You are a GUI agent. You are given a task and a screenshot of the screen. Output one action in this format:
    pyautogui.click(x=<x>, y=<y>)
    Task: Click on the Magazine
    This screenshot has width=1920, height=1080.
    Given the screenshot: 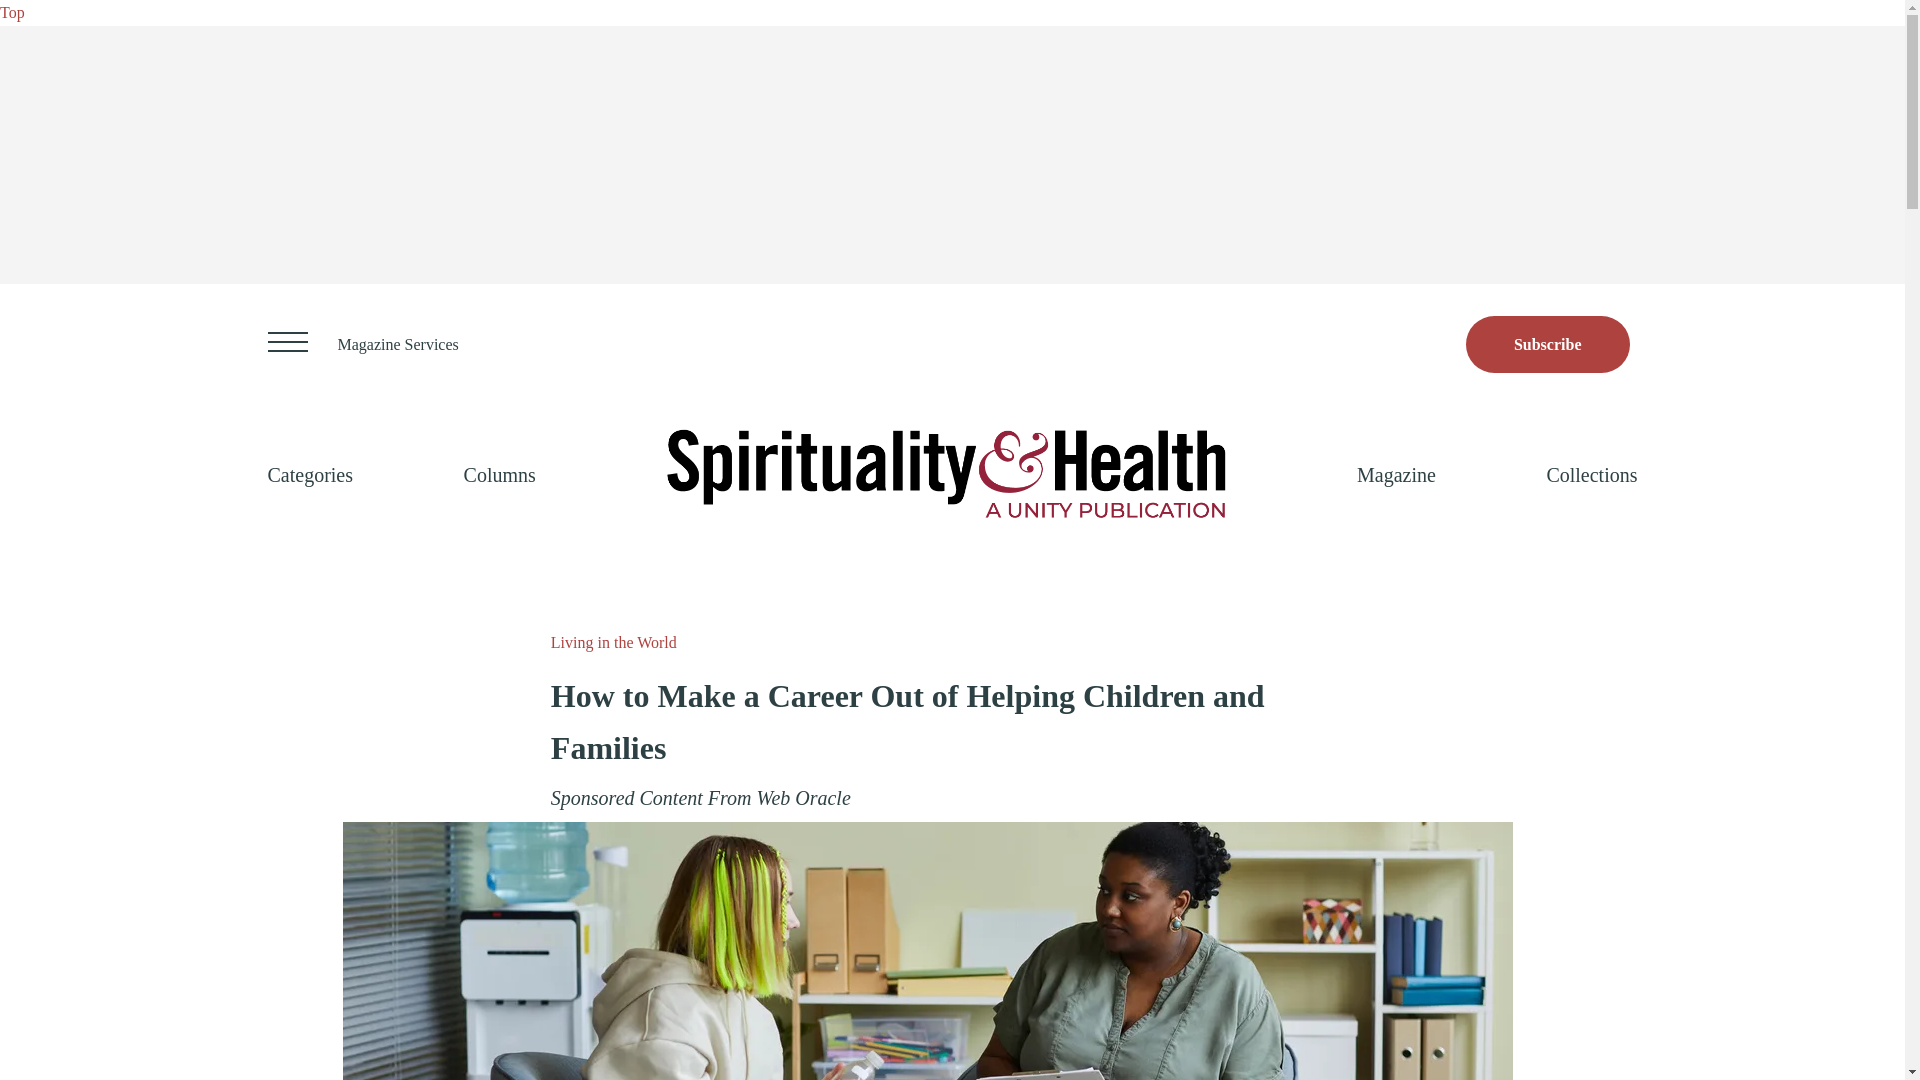 What is the action you would take?
    pyautogui.click(x=1396, y=474)
    